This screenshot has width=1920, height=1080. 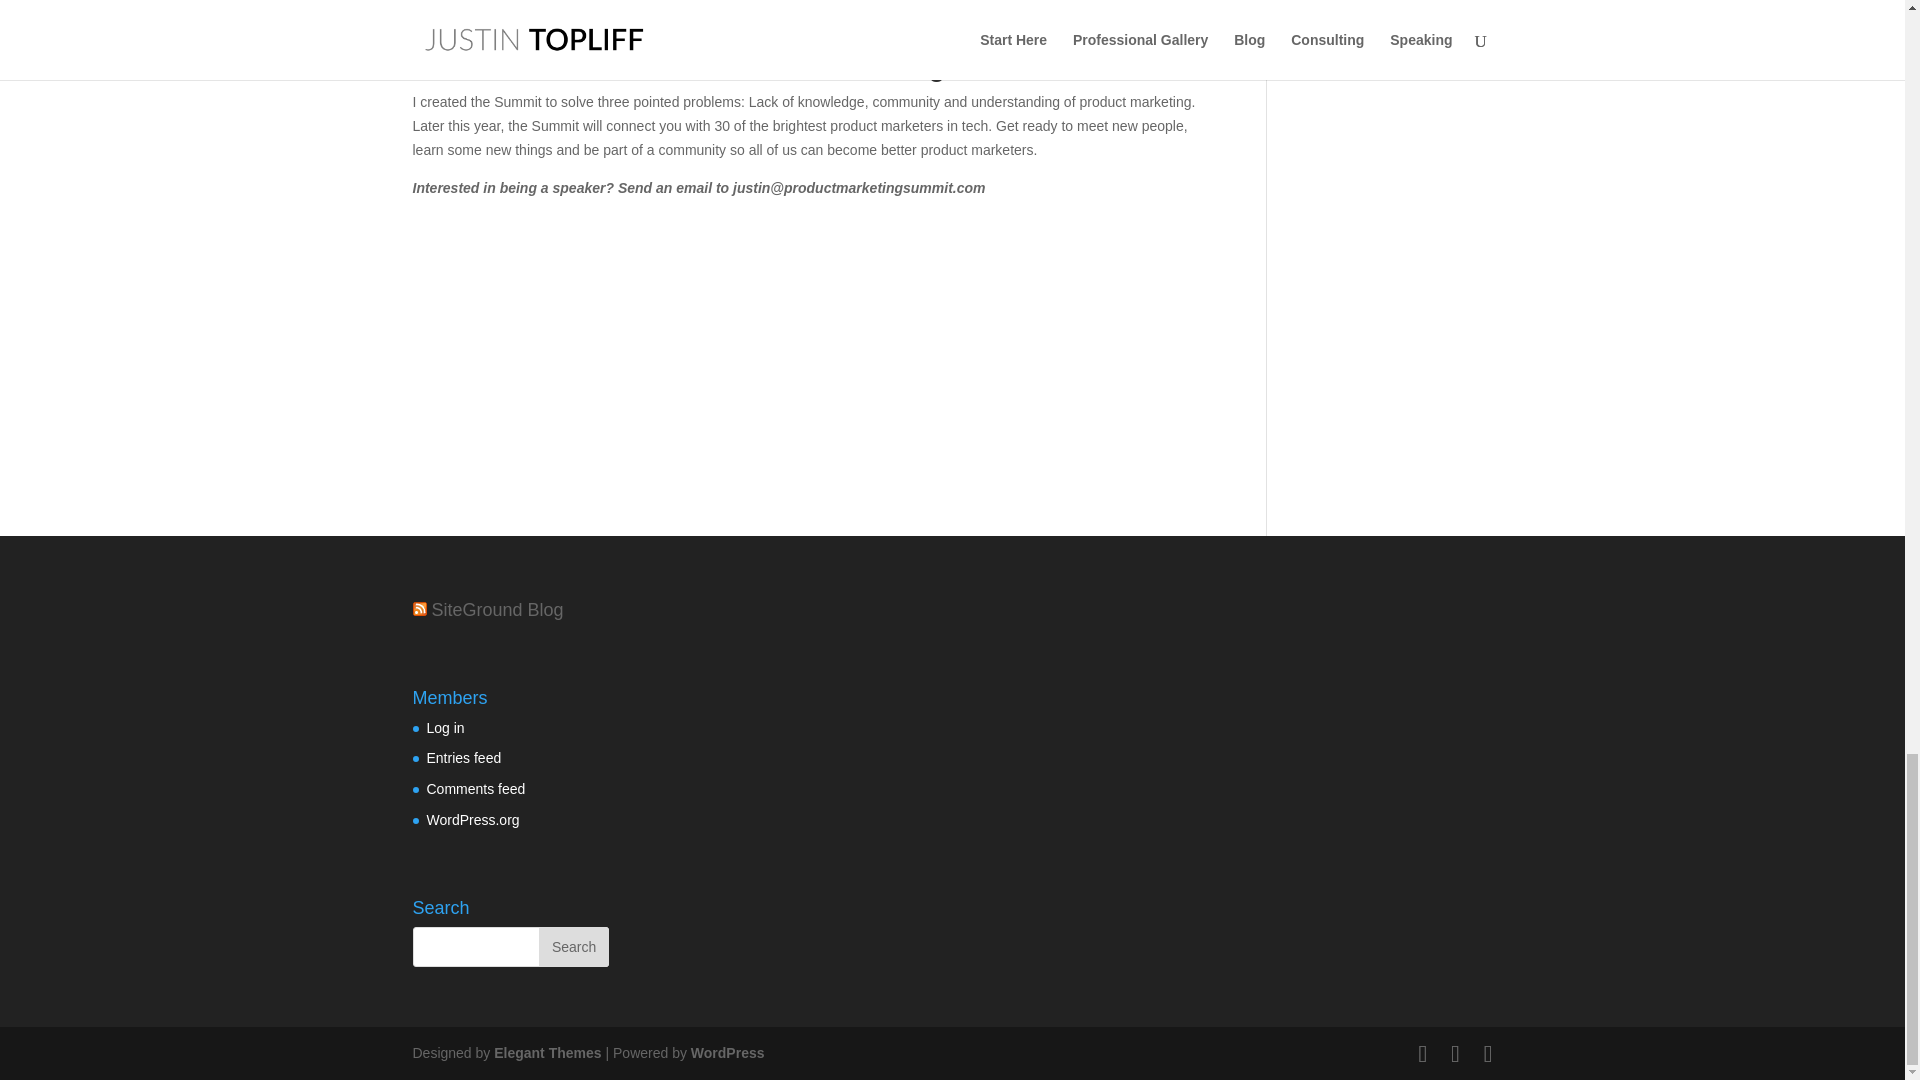 I want to click on Premium WordPress Themes, so click(x=546, y=1052).